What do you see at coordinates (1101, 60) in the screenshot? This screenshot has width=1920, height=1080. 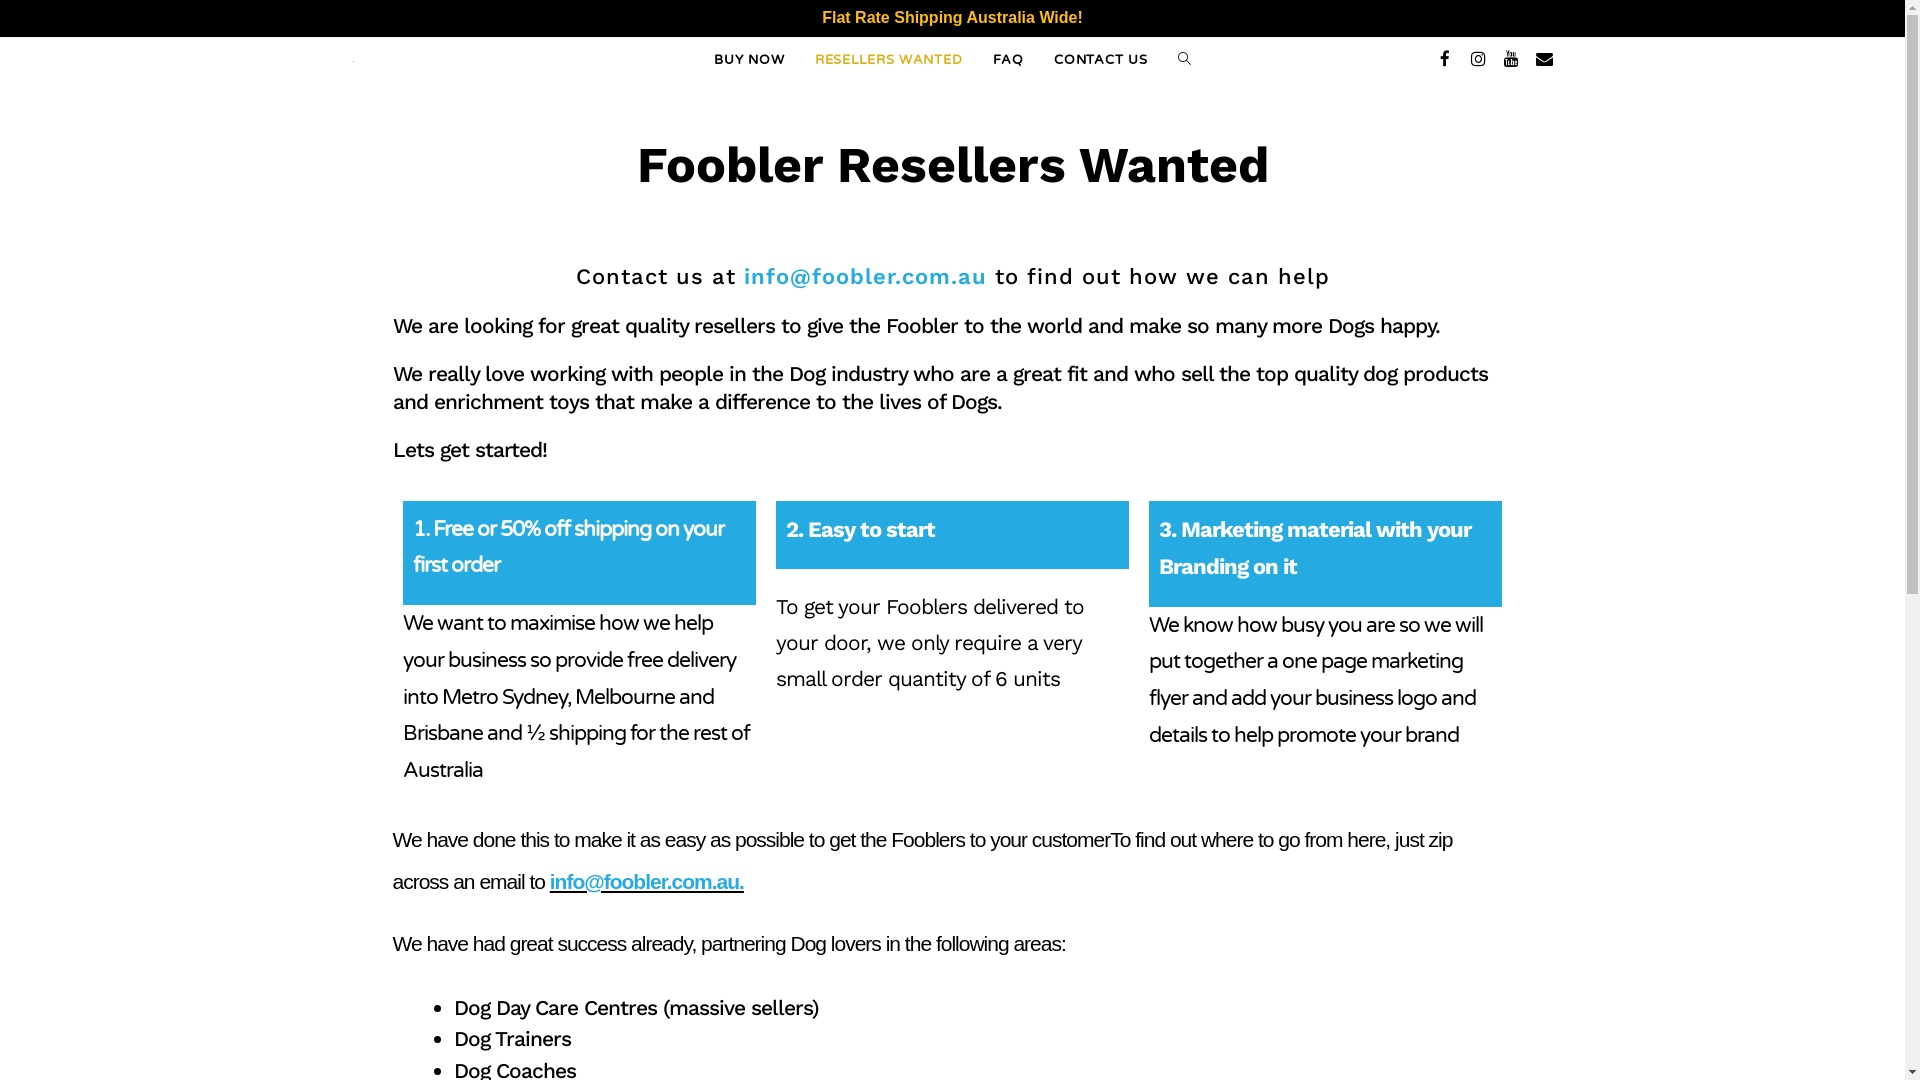 I see `CONTACT US` at bounding box center [1101, 60].